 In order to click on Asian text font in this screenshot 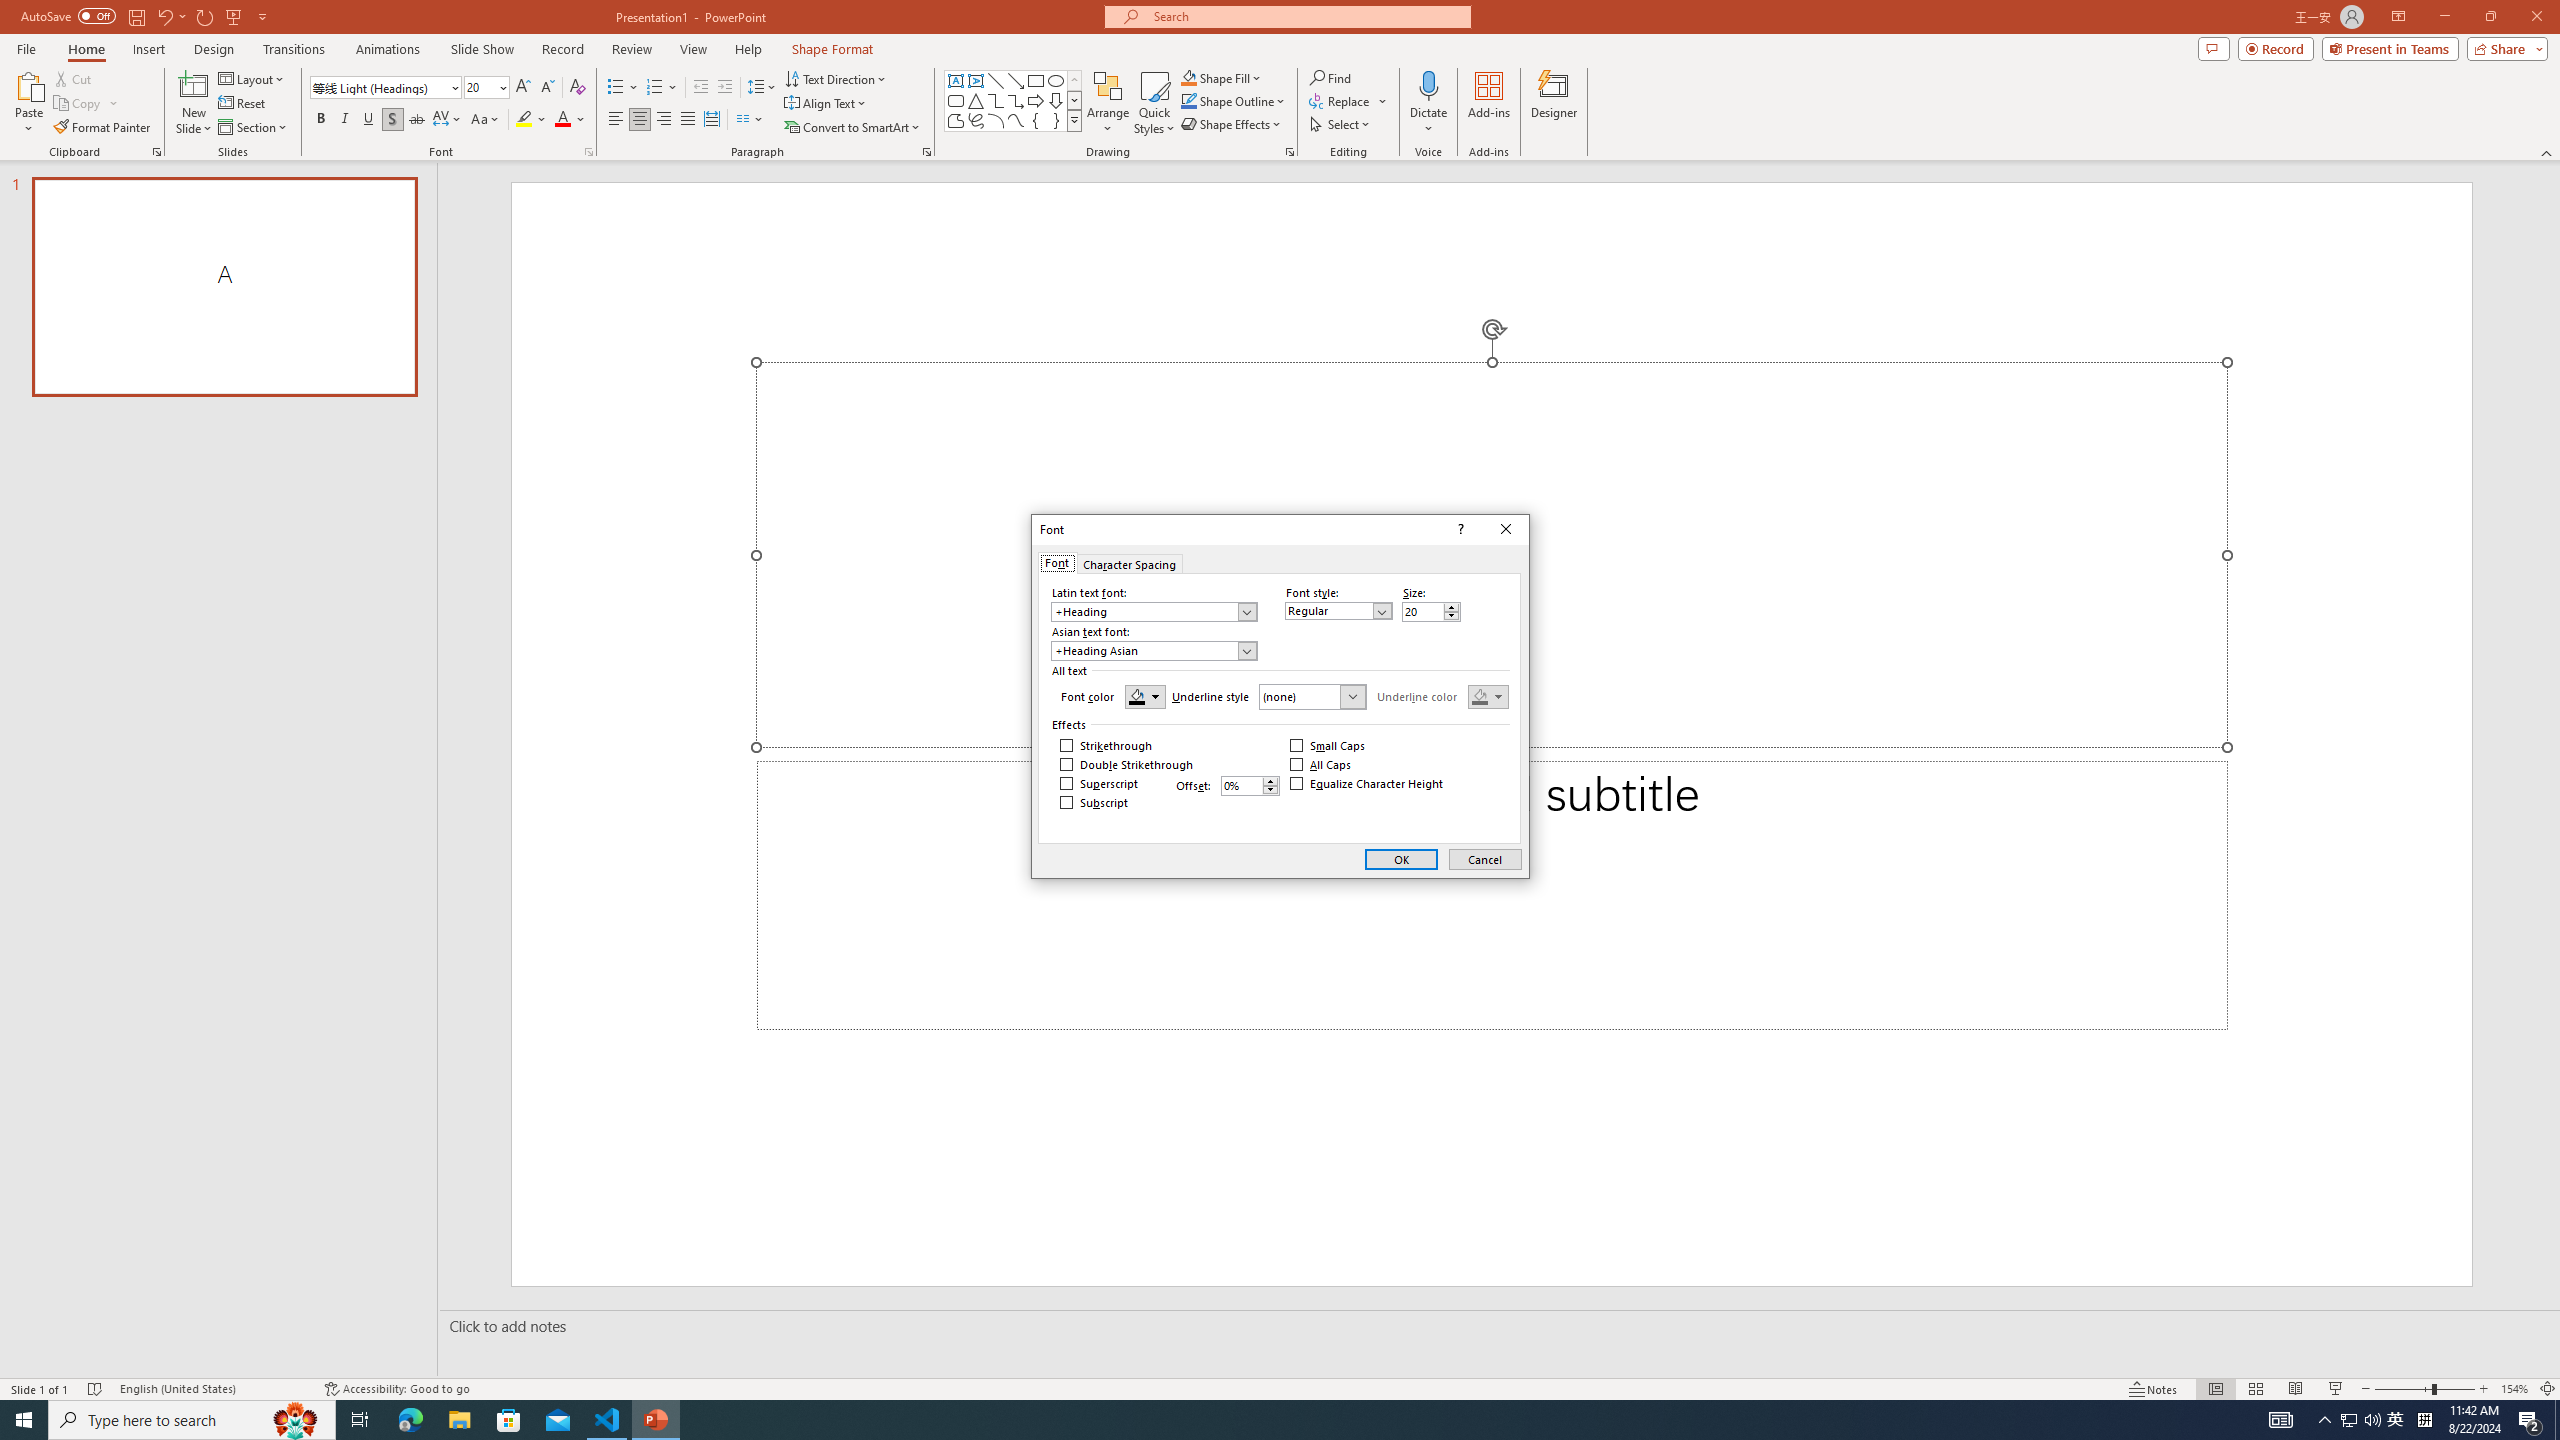, I will do `click(1146, 650)`.